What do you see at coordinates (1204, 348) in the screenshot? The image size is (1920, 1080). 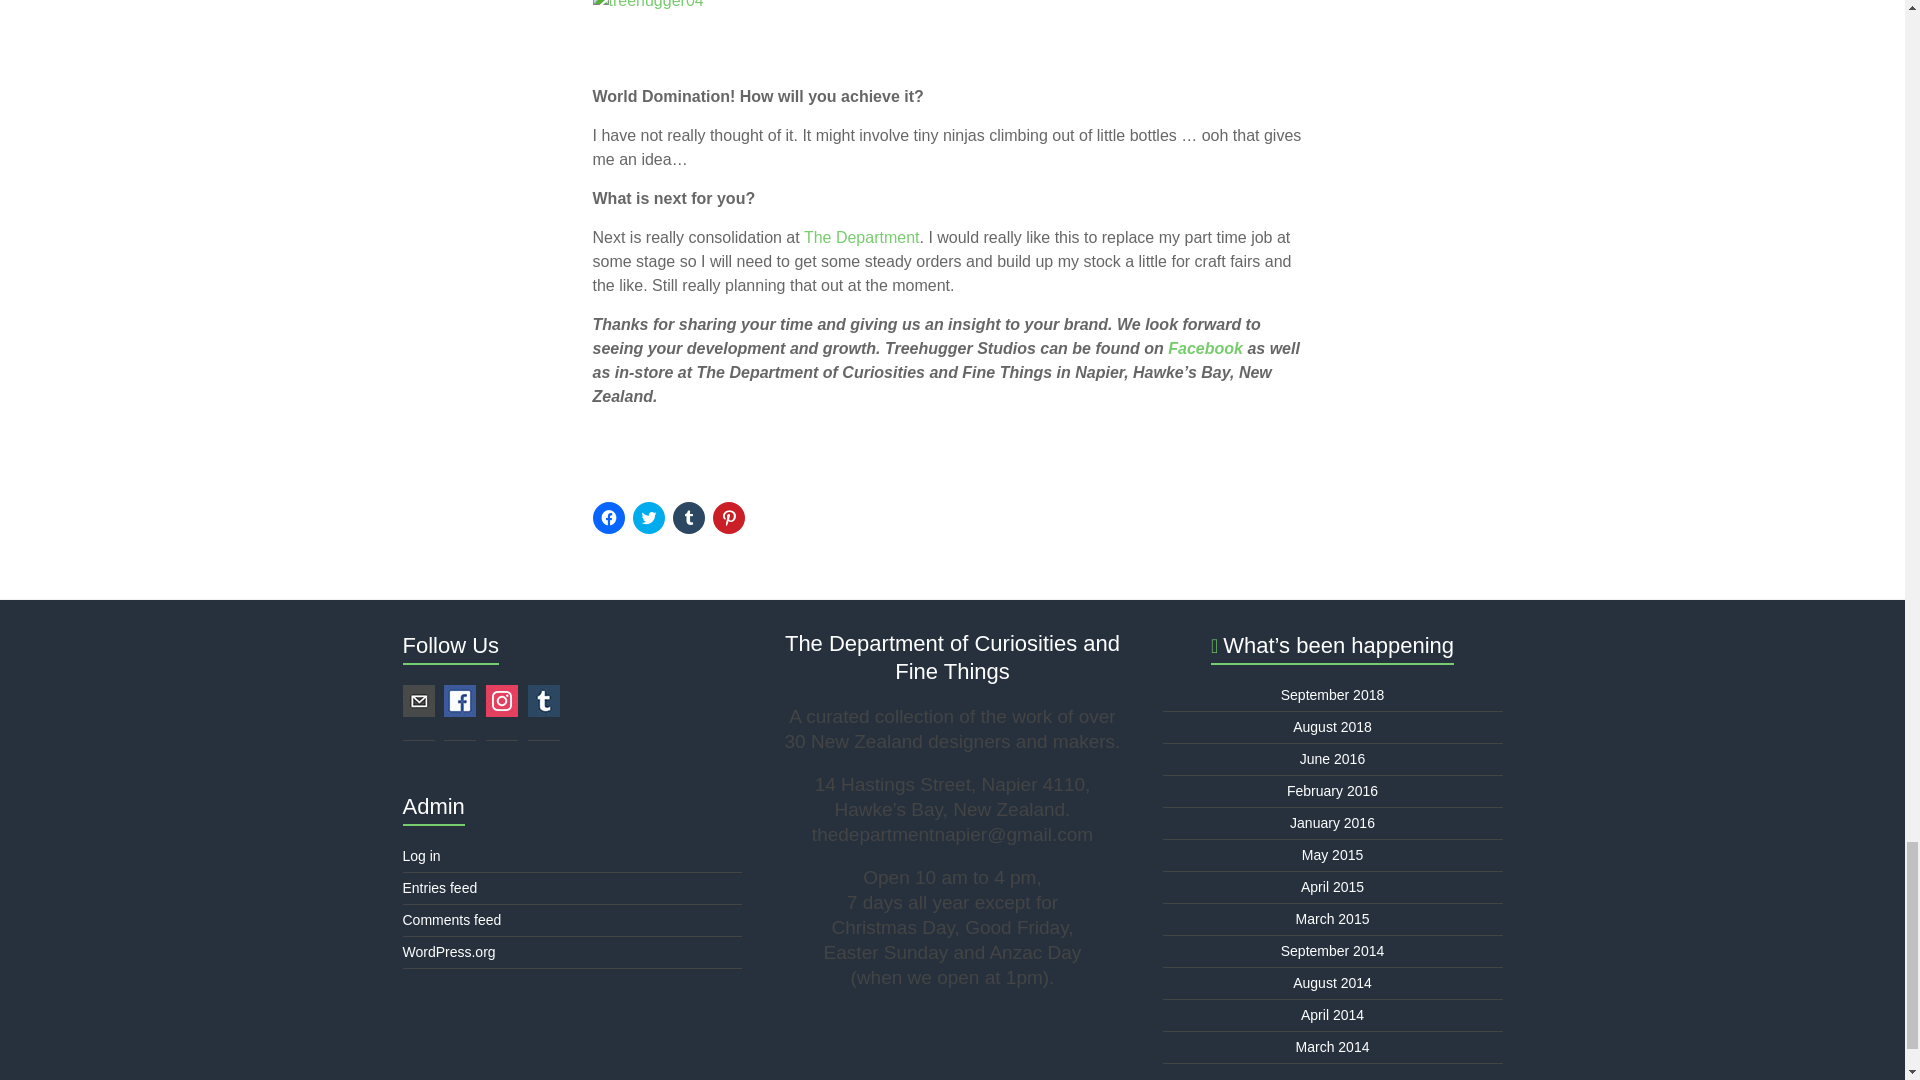 I see `Facebook` at bounding box center [1204, 348].